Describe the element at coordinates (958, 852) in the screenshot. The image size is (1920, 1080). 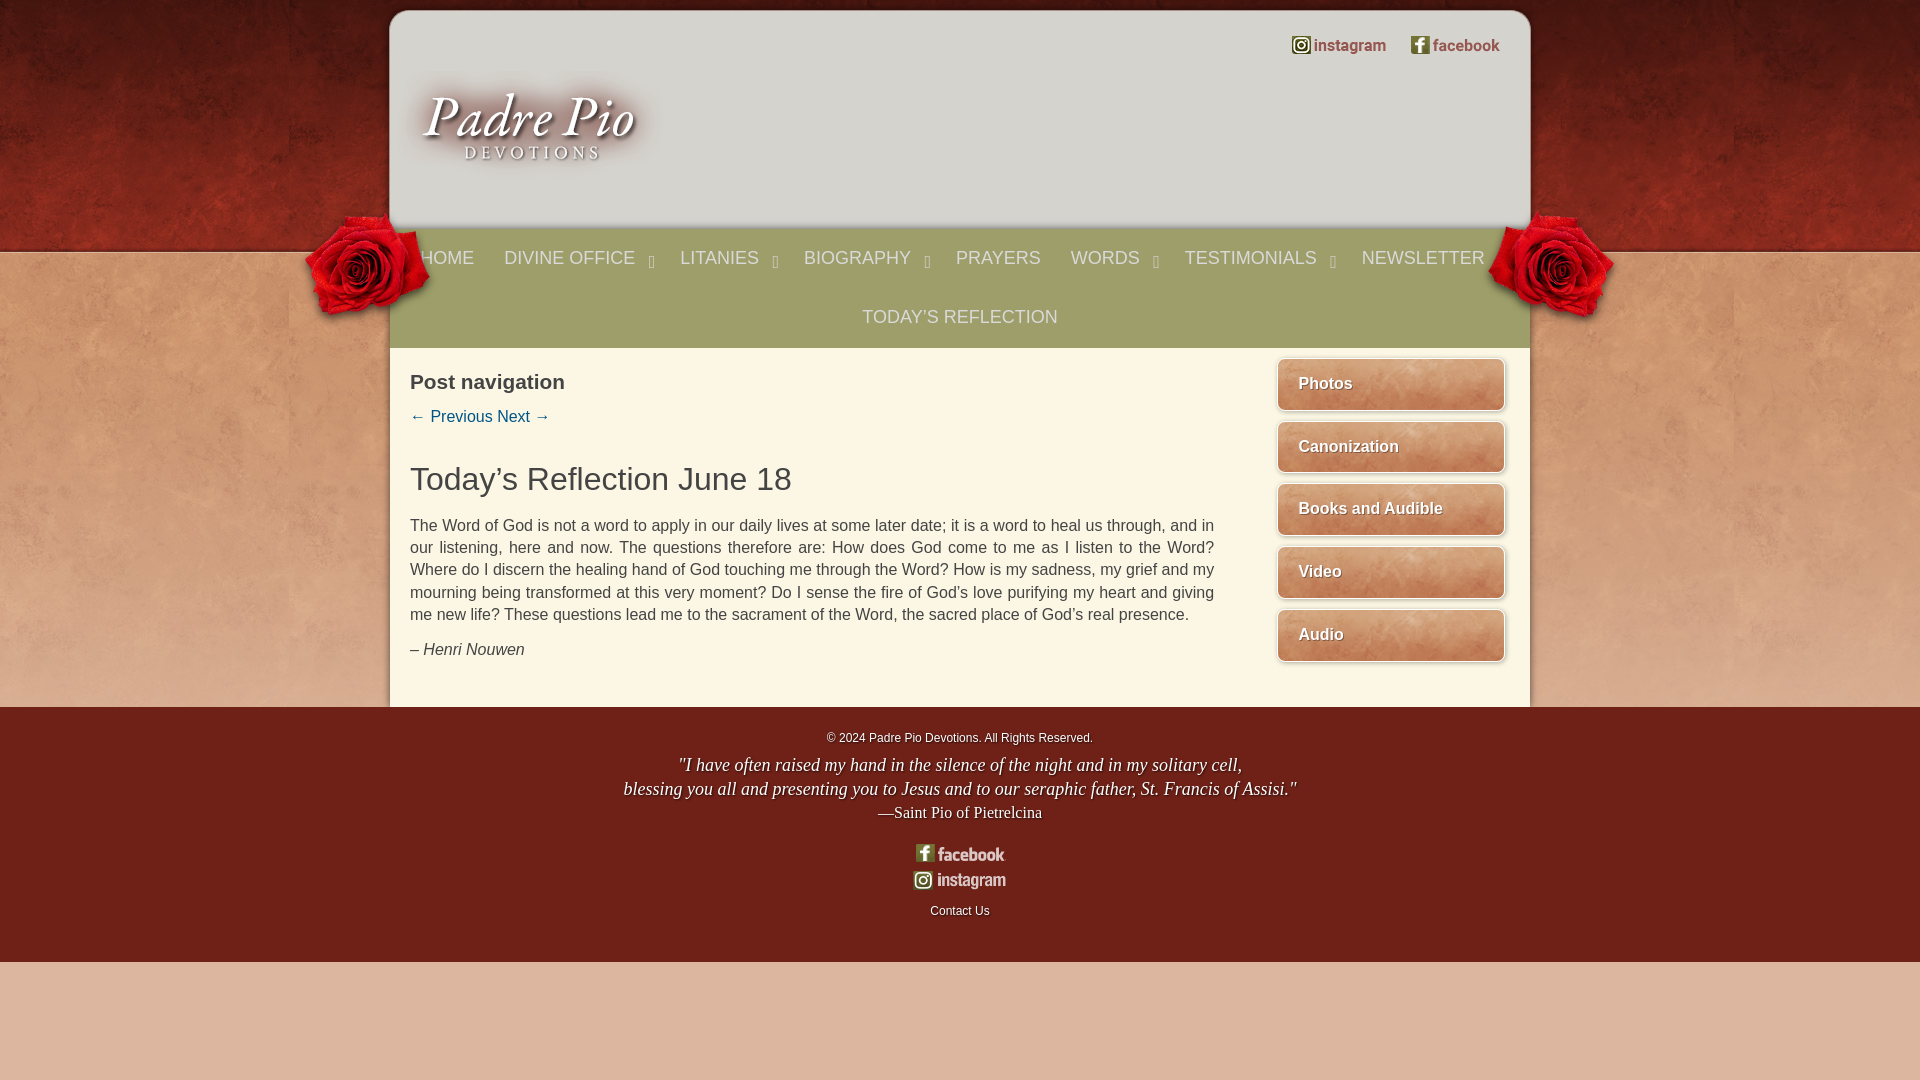
I see `facebook` at that location.